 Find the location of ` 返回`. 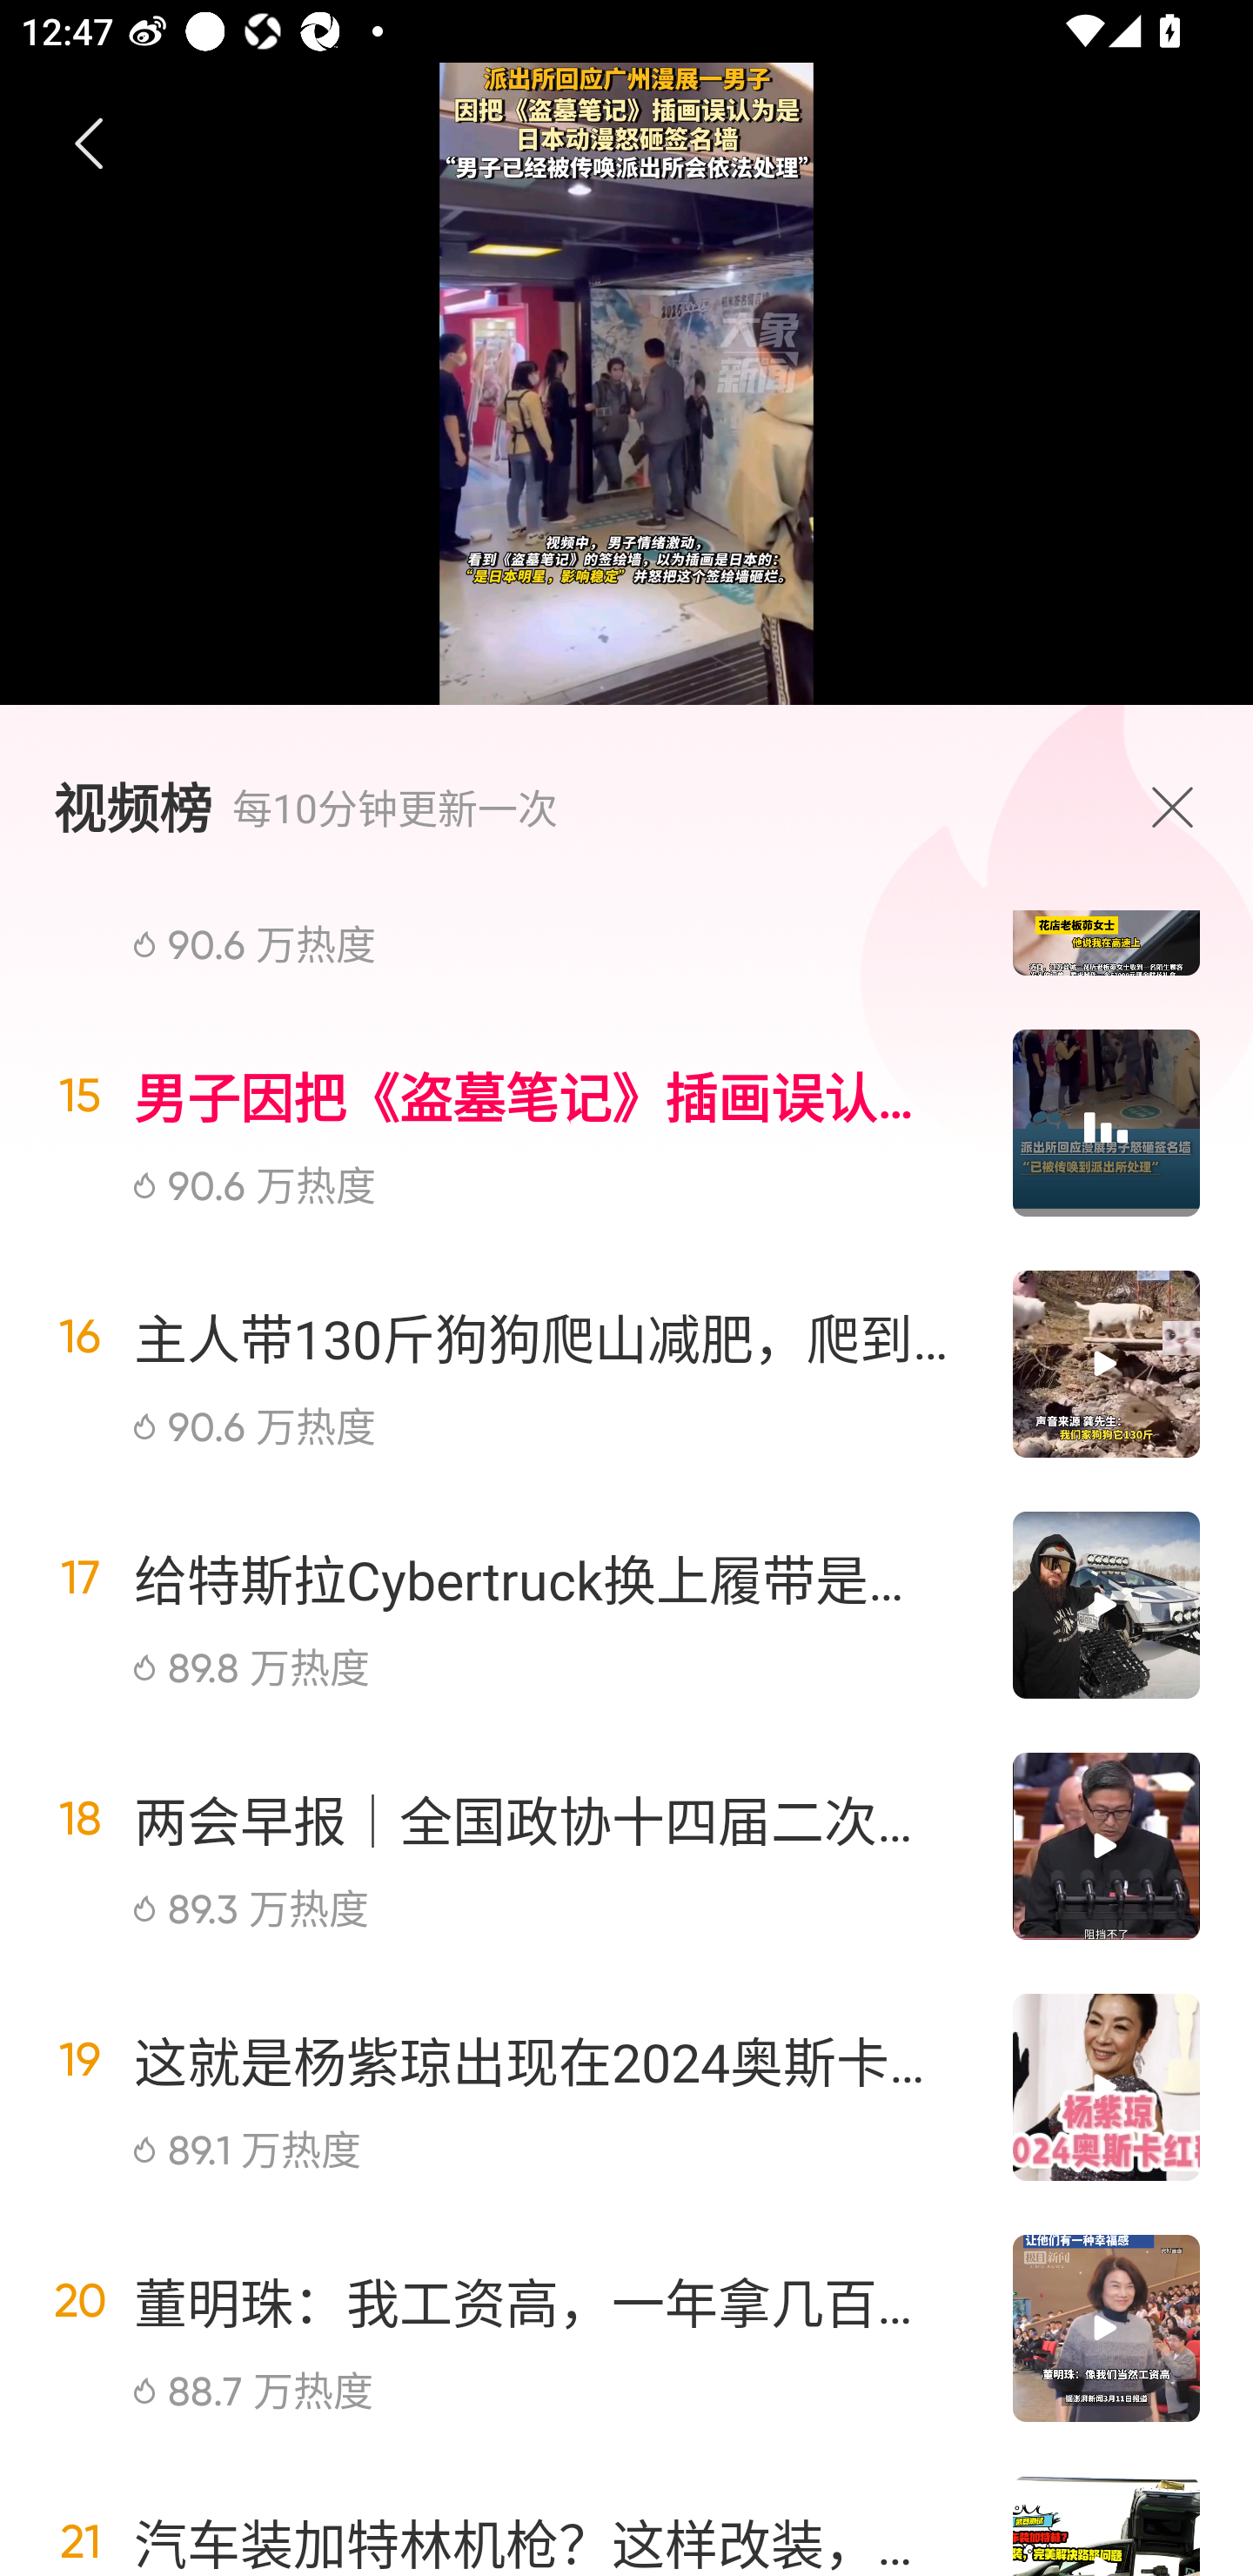

 返回 is located at coordinates (90, 144).